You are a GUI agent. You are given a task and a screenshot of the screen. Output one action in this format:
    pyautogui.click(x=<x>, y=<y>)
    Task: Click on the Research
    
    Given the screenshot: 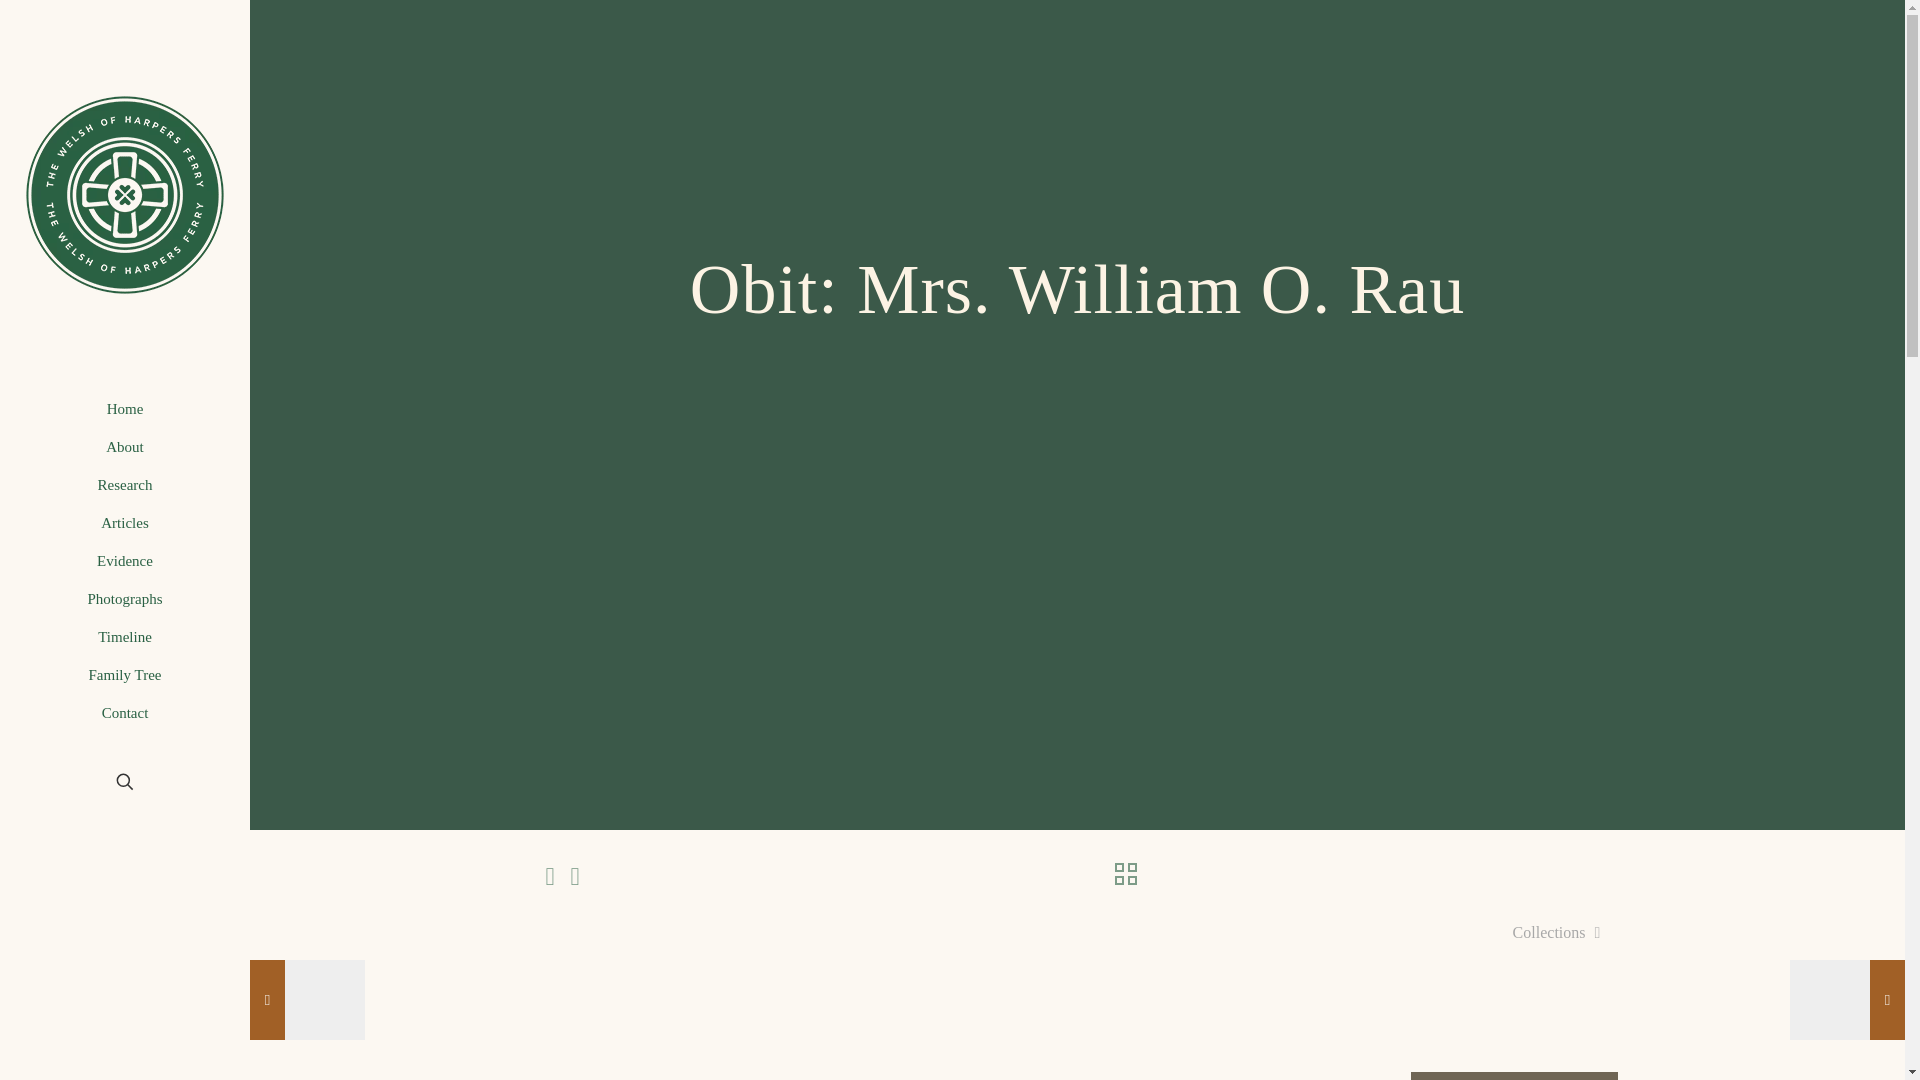 What is the action you would take?
    pyautogui.click(x=124, y=484)
    